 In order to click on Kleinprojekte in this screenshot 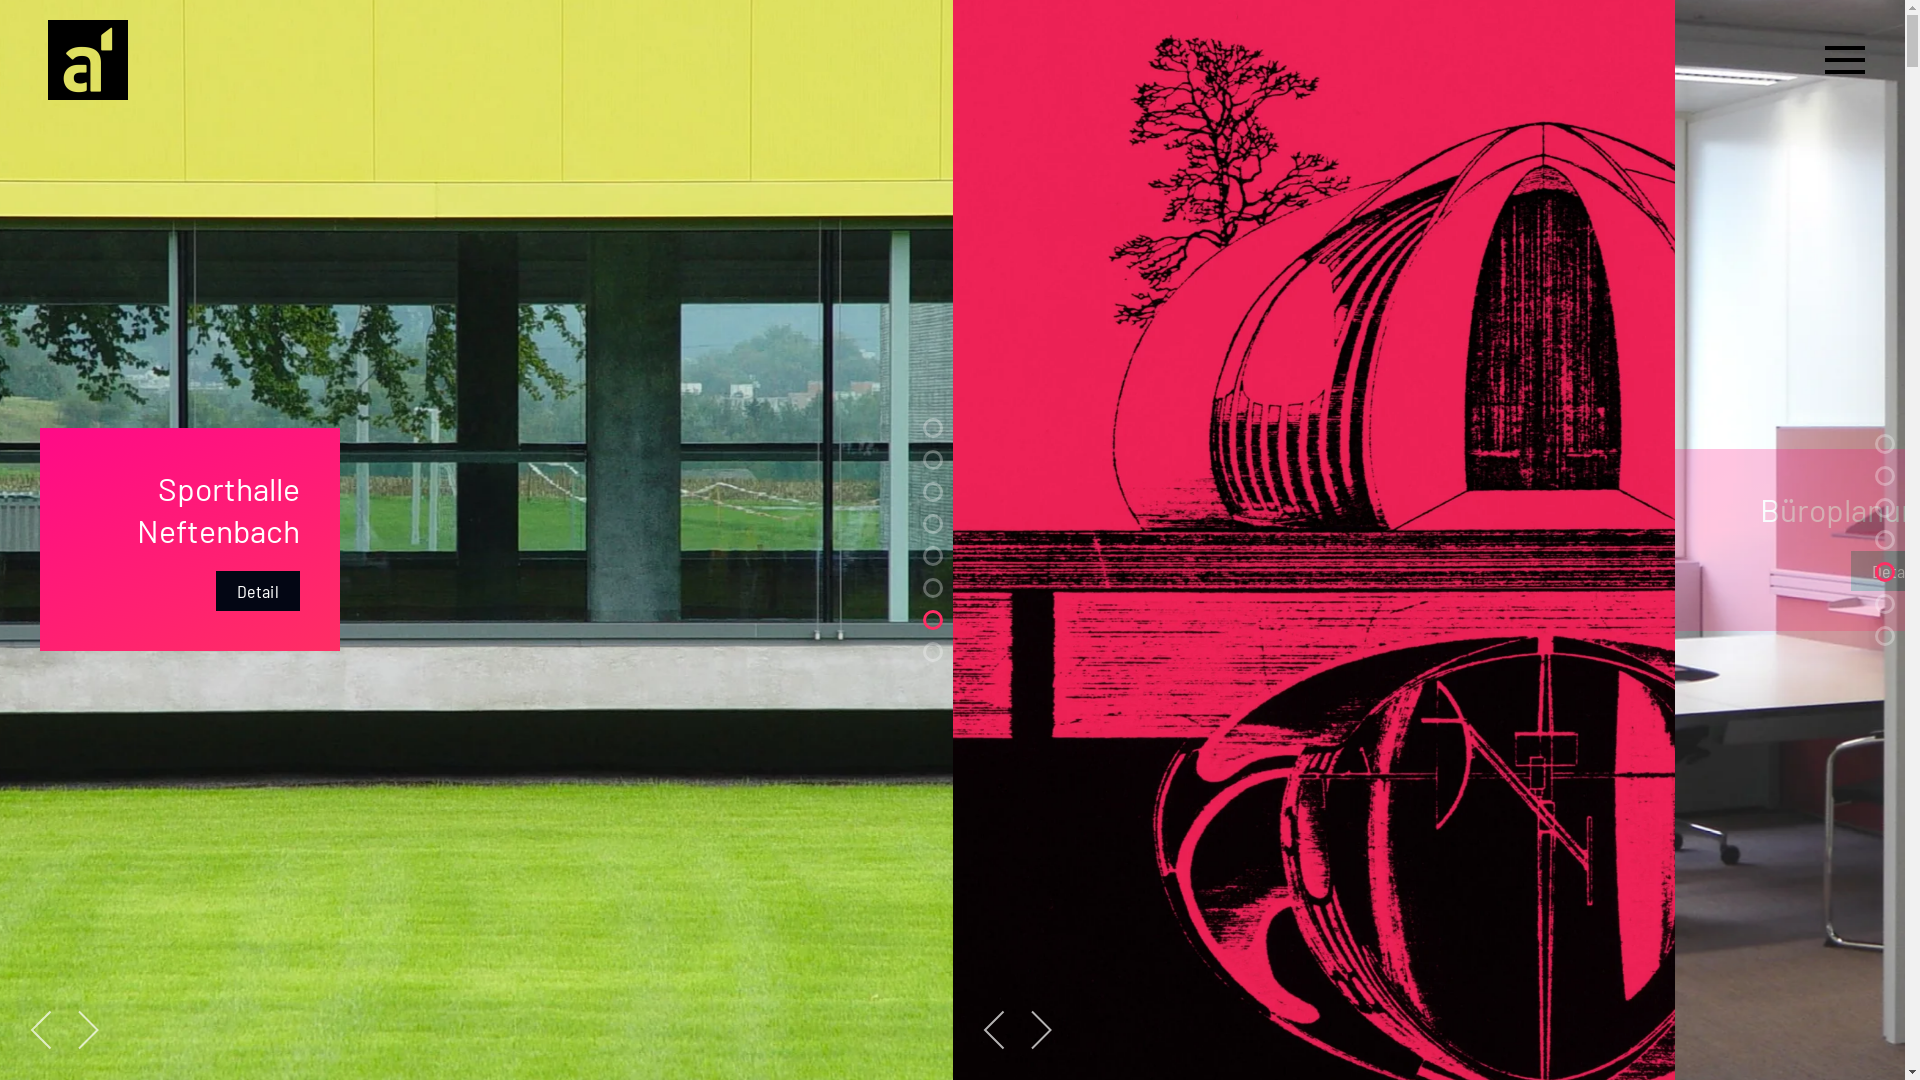, I will do `click(1885, 508)`.